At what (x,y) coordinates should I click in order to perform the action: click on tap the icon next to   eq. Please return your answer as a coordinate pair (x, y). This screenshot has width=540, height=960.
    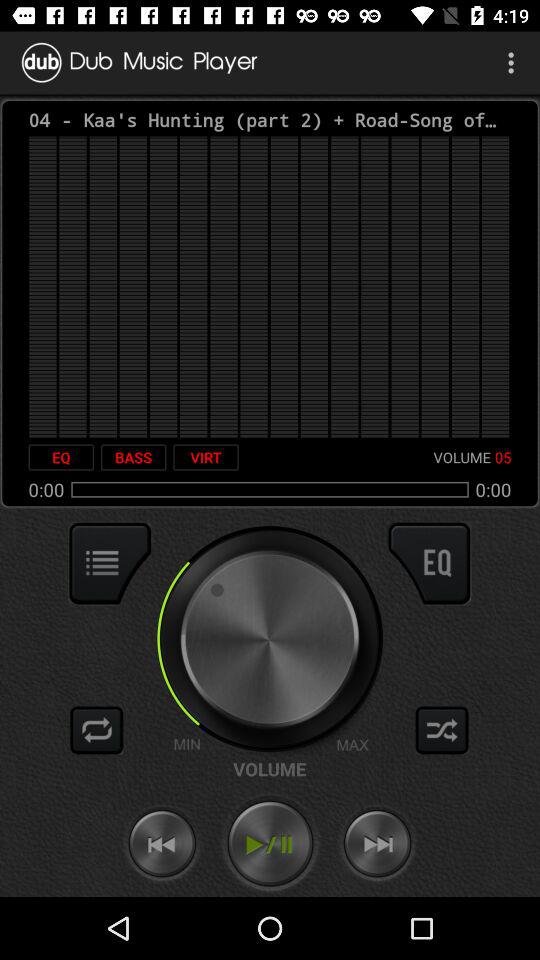
    Looking at the image, I should click on (133, 457).